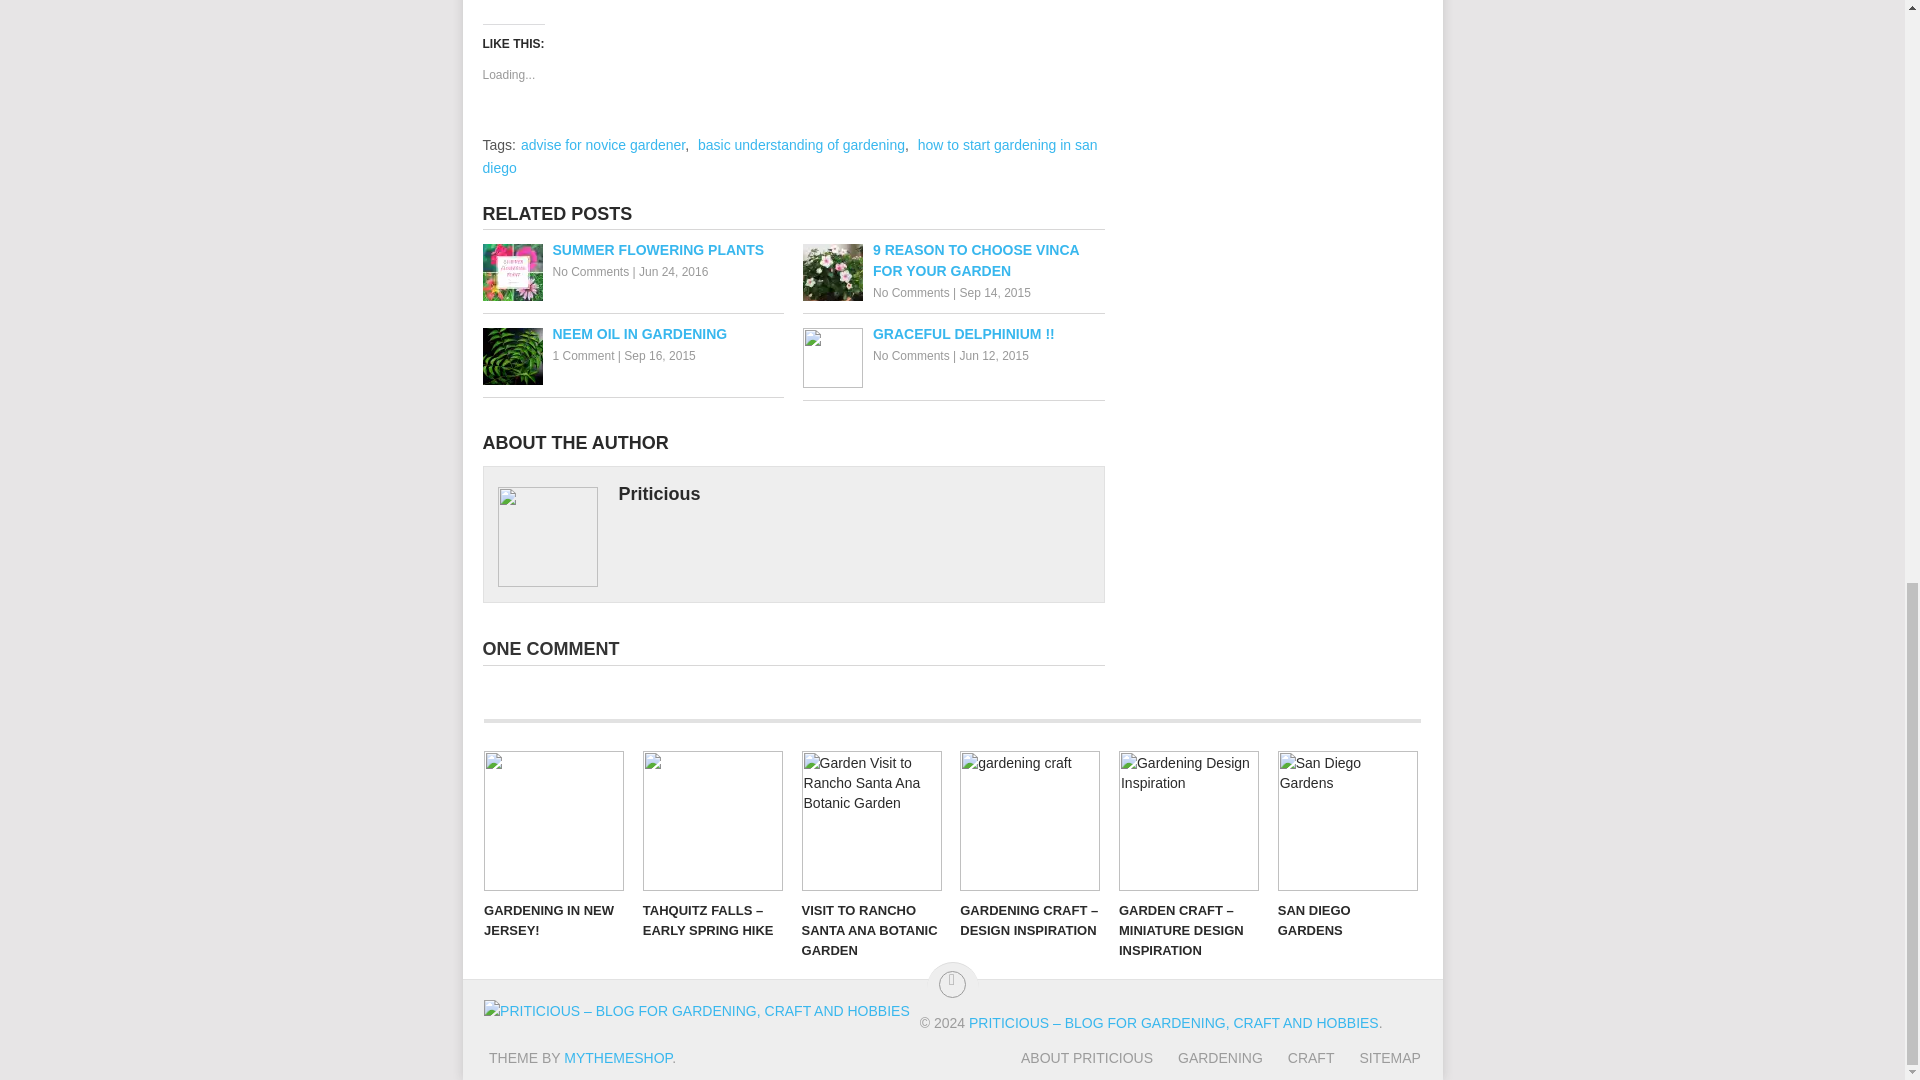 Image resolution: width=1920 pixels, height=1080 pixels. I want to click on 9 reason to choose Vinca for your garden, so click(954, 260).